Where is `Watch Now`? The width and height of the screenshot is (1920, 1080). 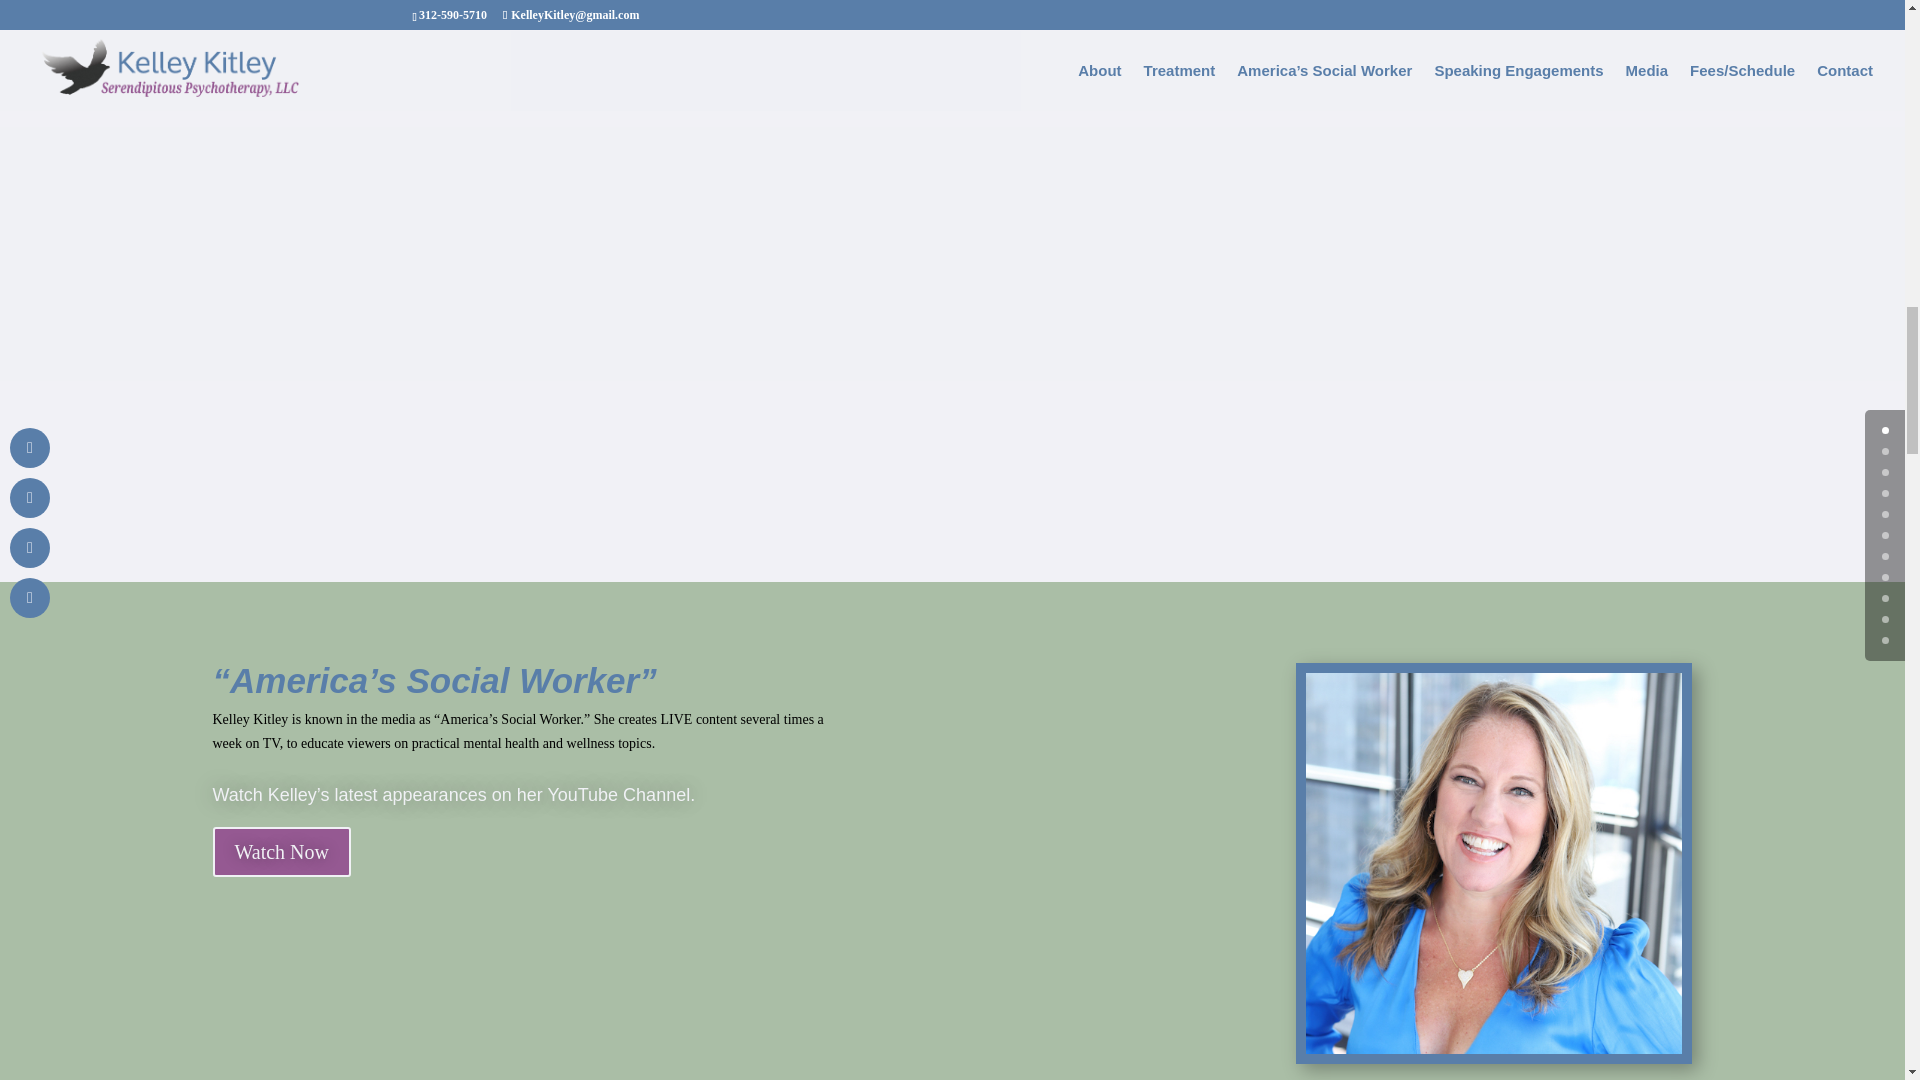
Watch Now is located at coordinates (280, 852).